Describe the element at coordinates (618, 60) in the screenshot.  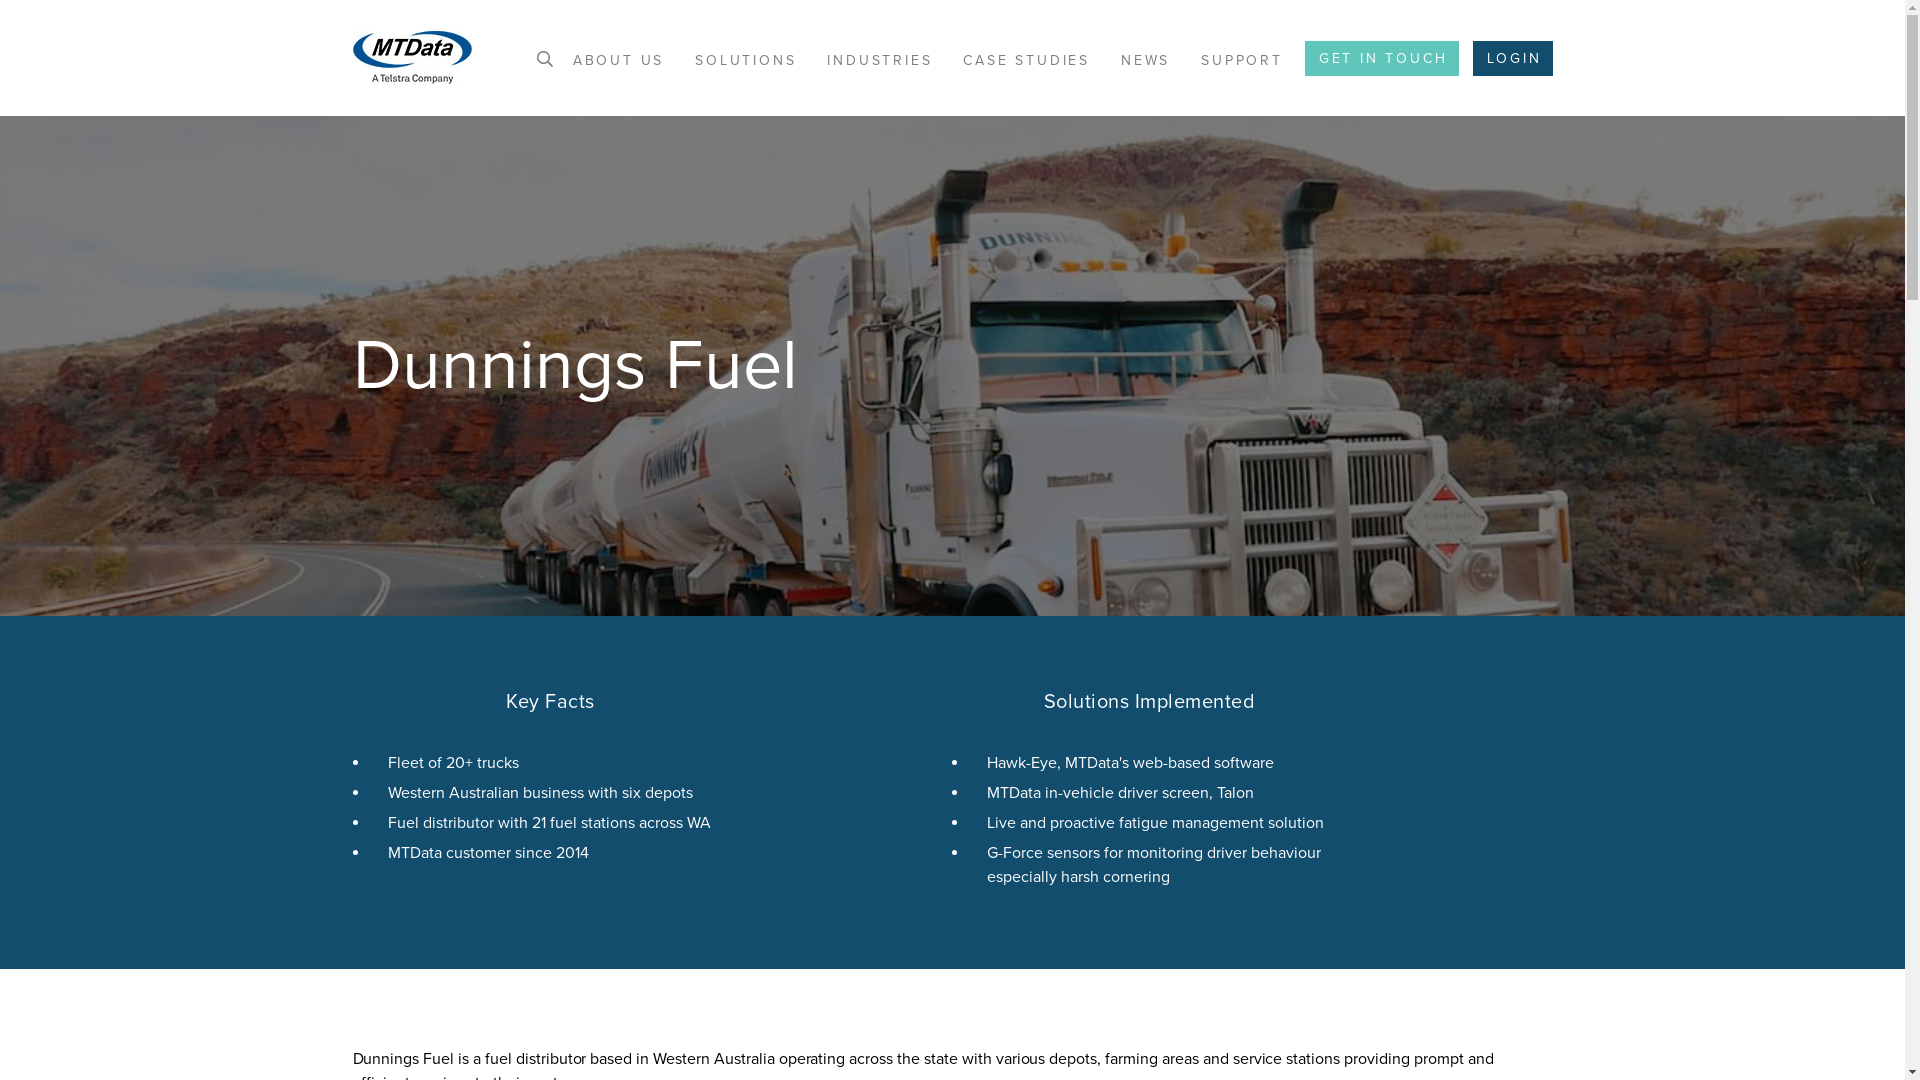
I see `ABOUT US` at that location.